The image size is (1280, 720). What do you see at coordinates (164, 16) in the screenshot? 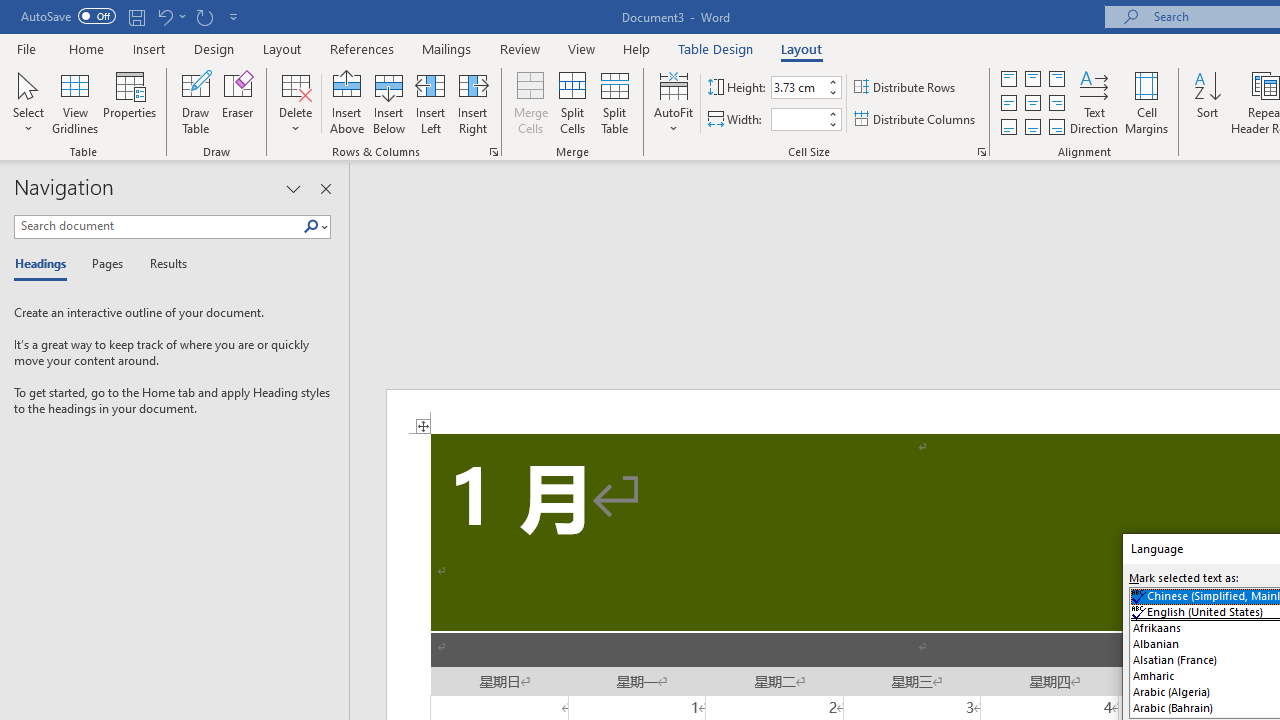
I see `Undo Increase Indent` at bounding box center [164, 16].